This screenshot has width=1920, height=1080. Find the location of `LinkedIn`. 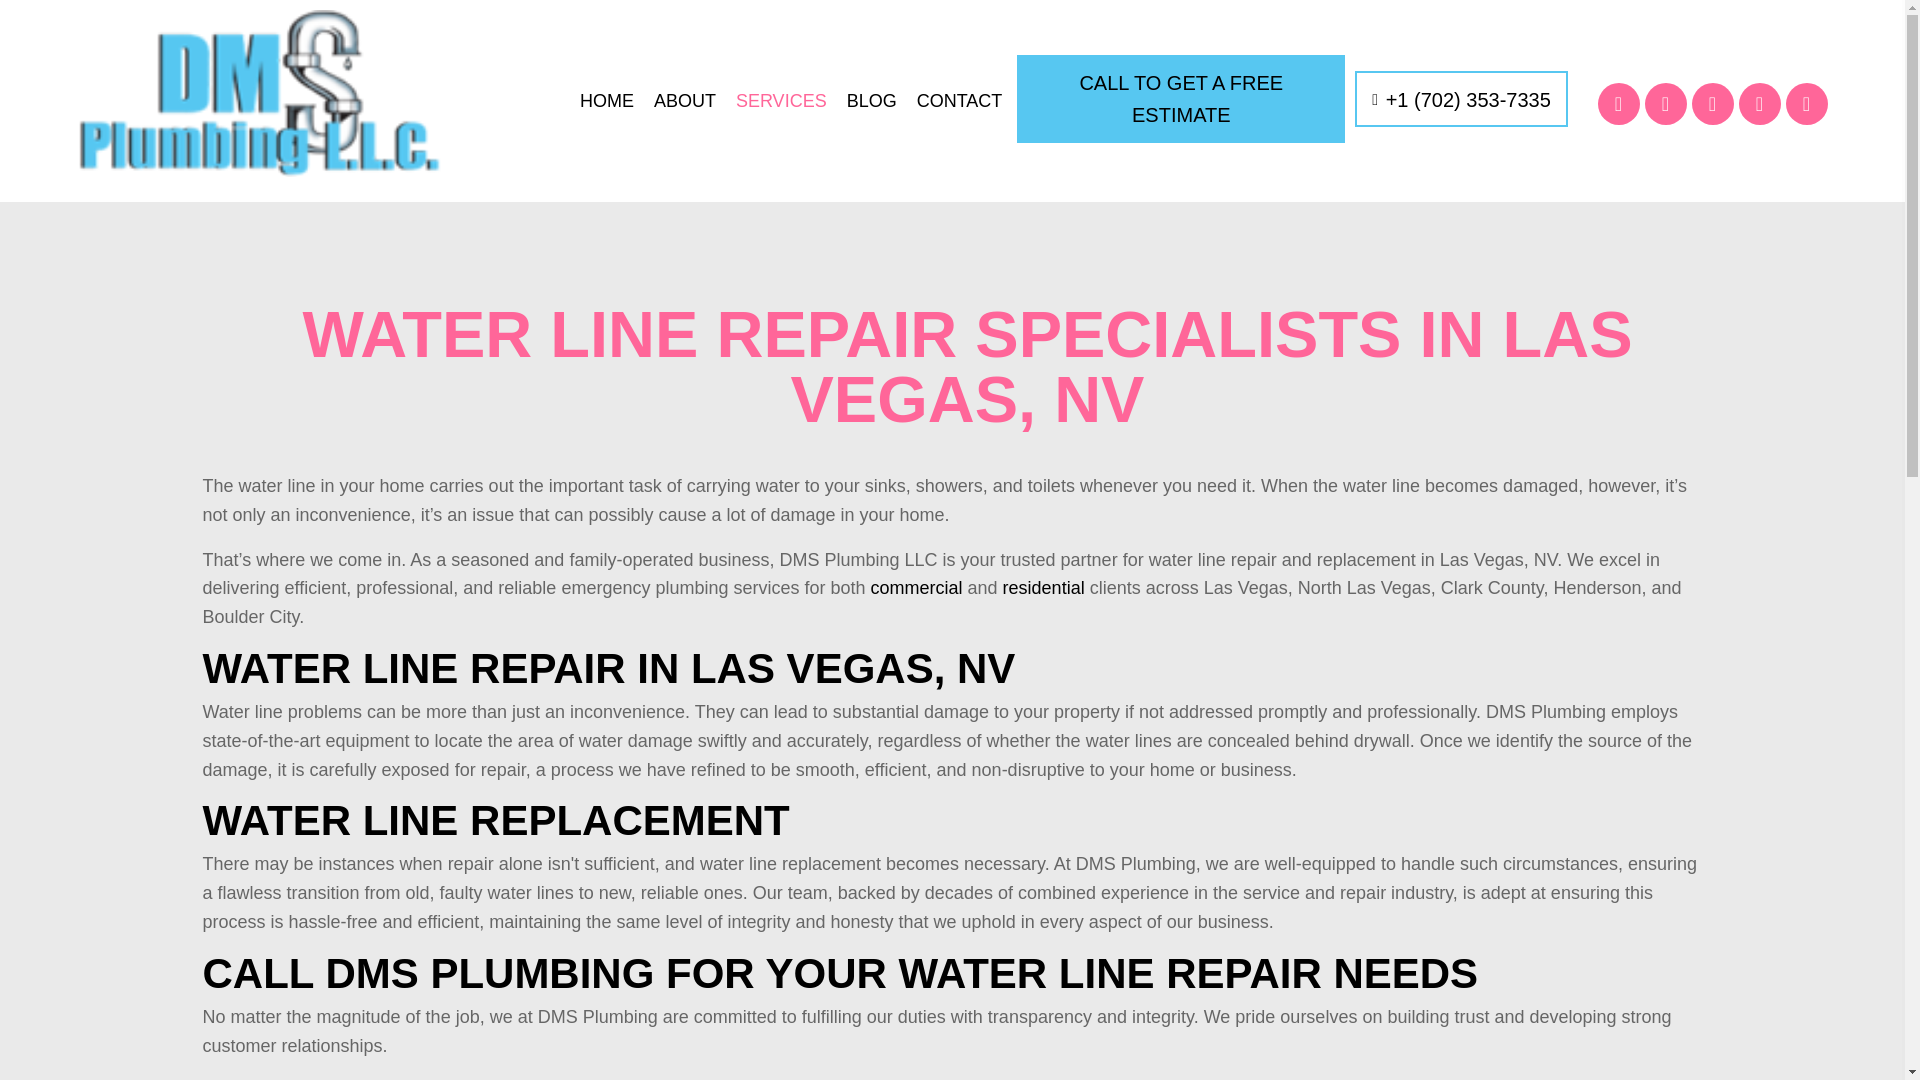

LinkedIn is located at coordinates (1758, 104).